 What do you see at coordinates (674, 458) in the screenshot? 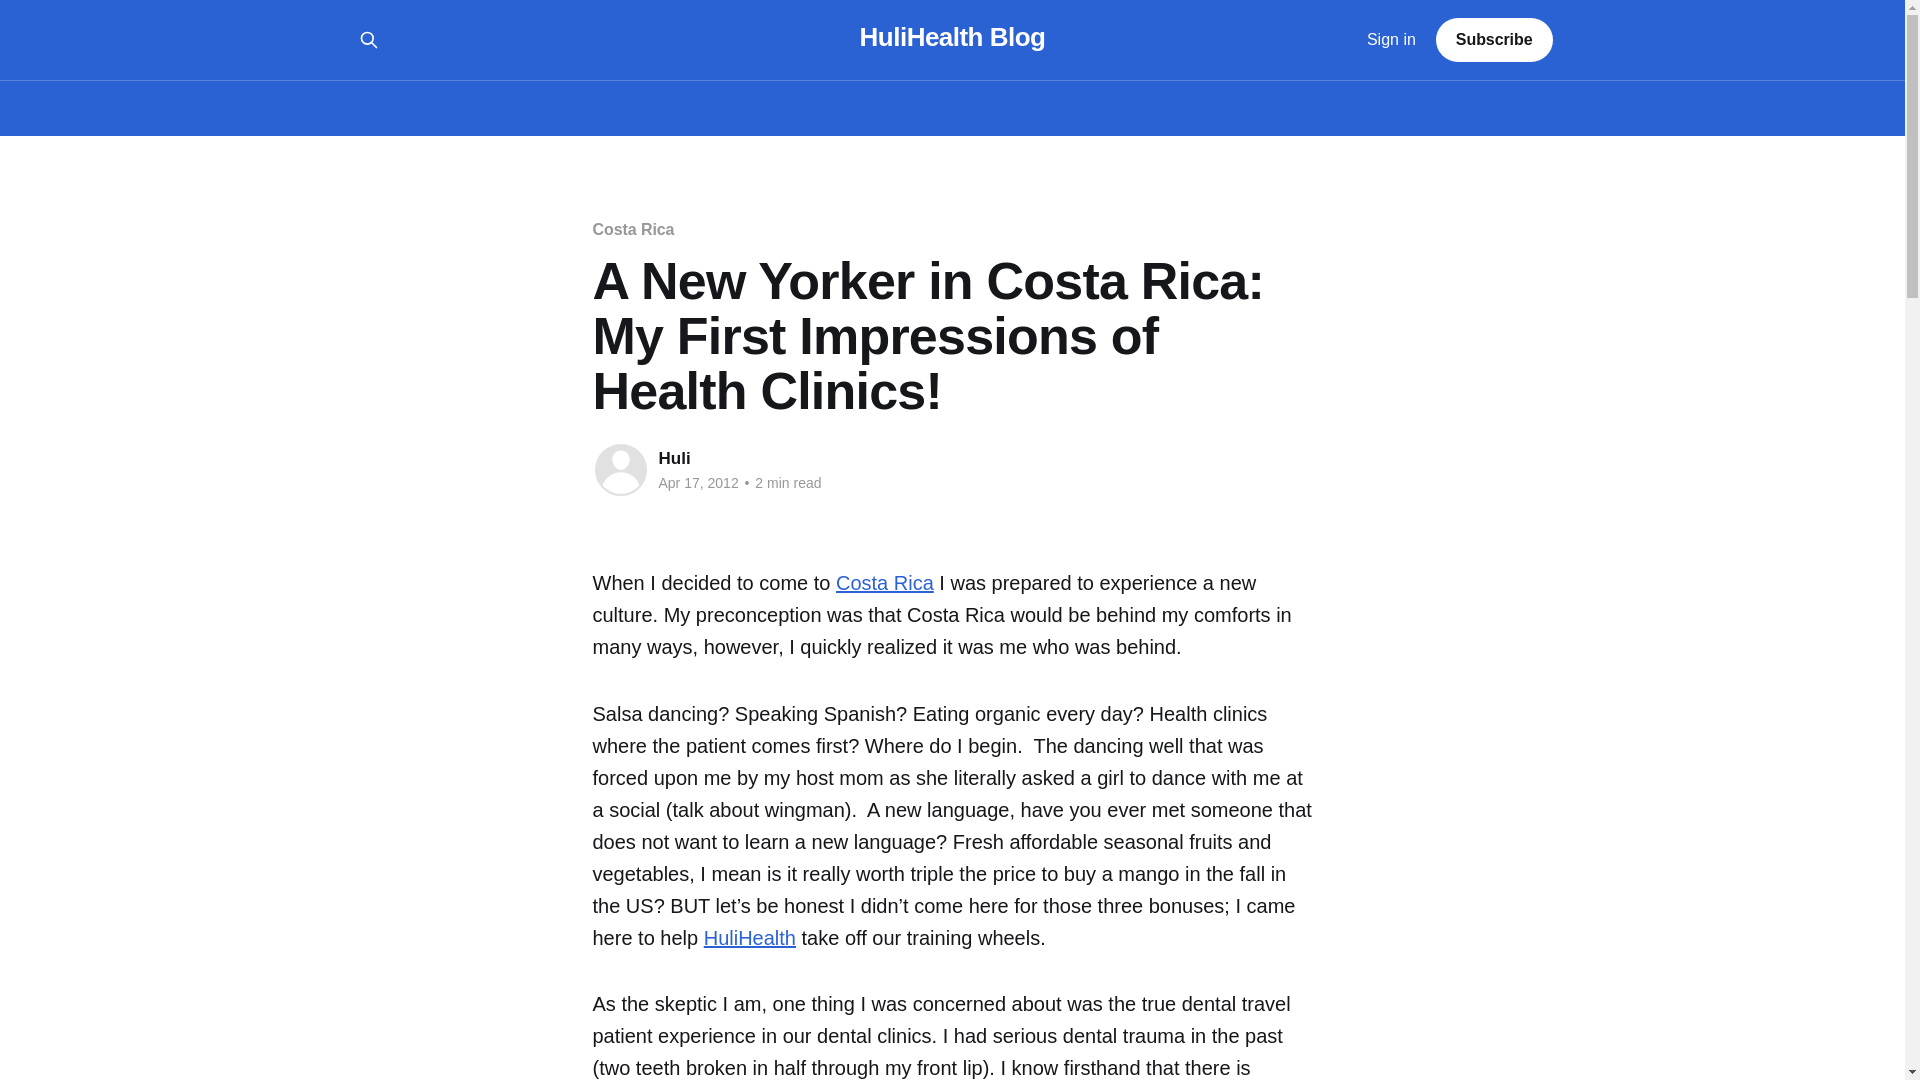
I see `Huli` at bounding box center [674, 458].